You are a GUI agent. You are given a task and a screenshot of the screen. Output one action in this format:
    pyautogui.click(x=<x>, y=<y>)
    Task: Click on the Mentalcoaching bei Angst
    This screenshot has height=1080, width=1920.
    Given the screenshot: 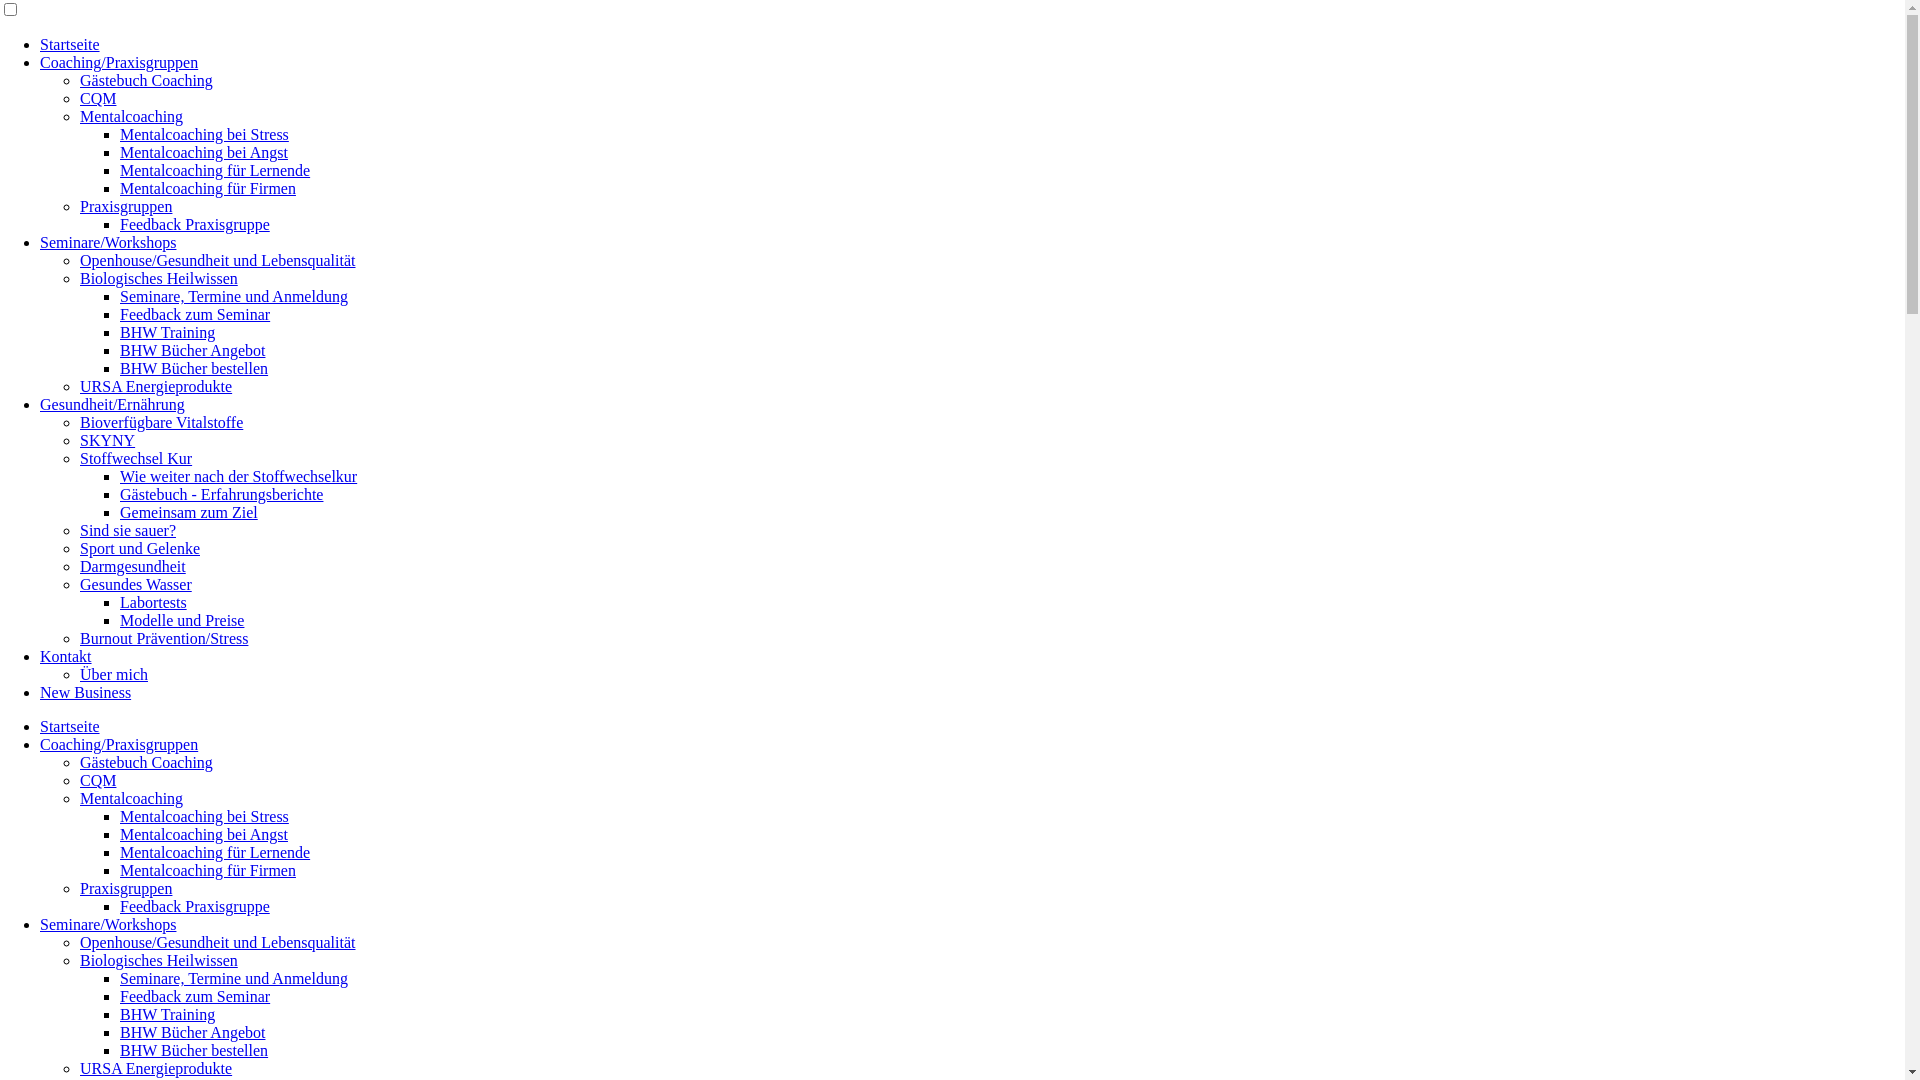 What is the action you would take?
    pyautogui.click(x=204, y=152)
    